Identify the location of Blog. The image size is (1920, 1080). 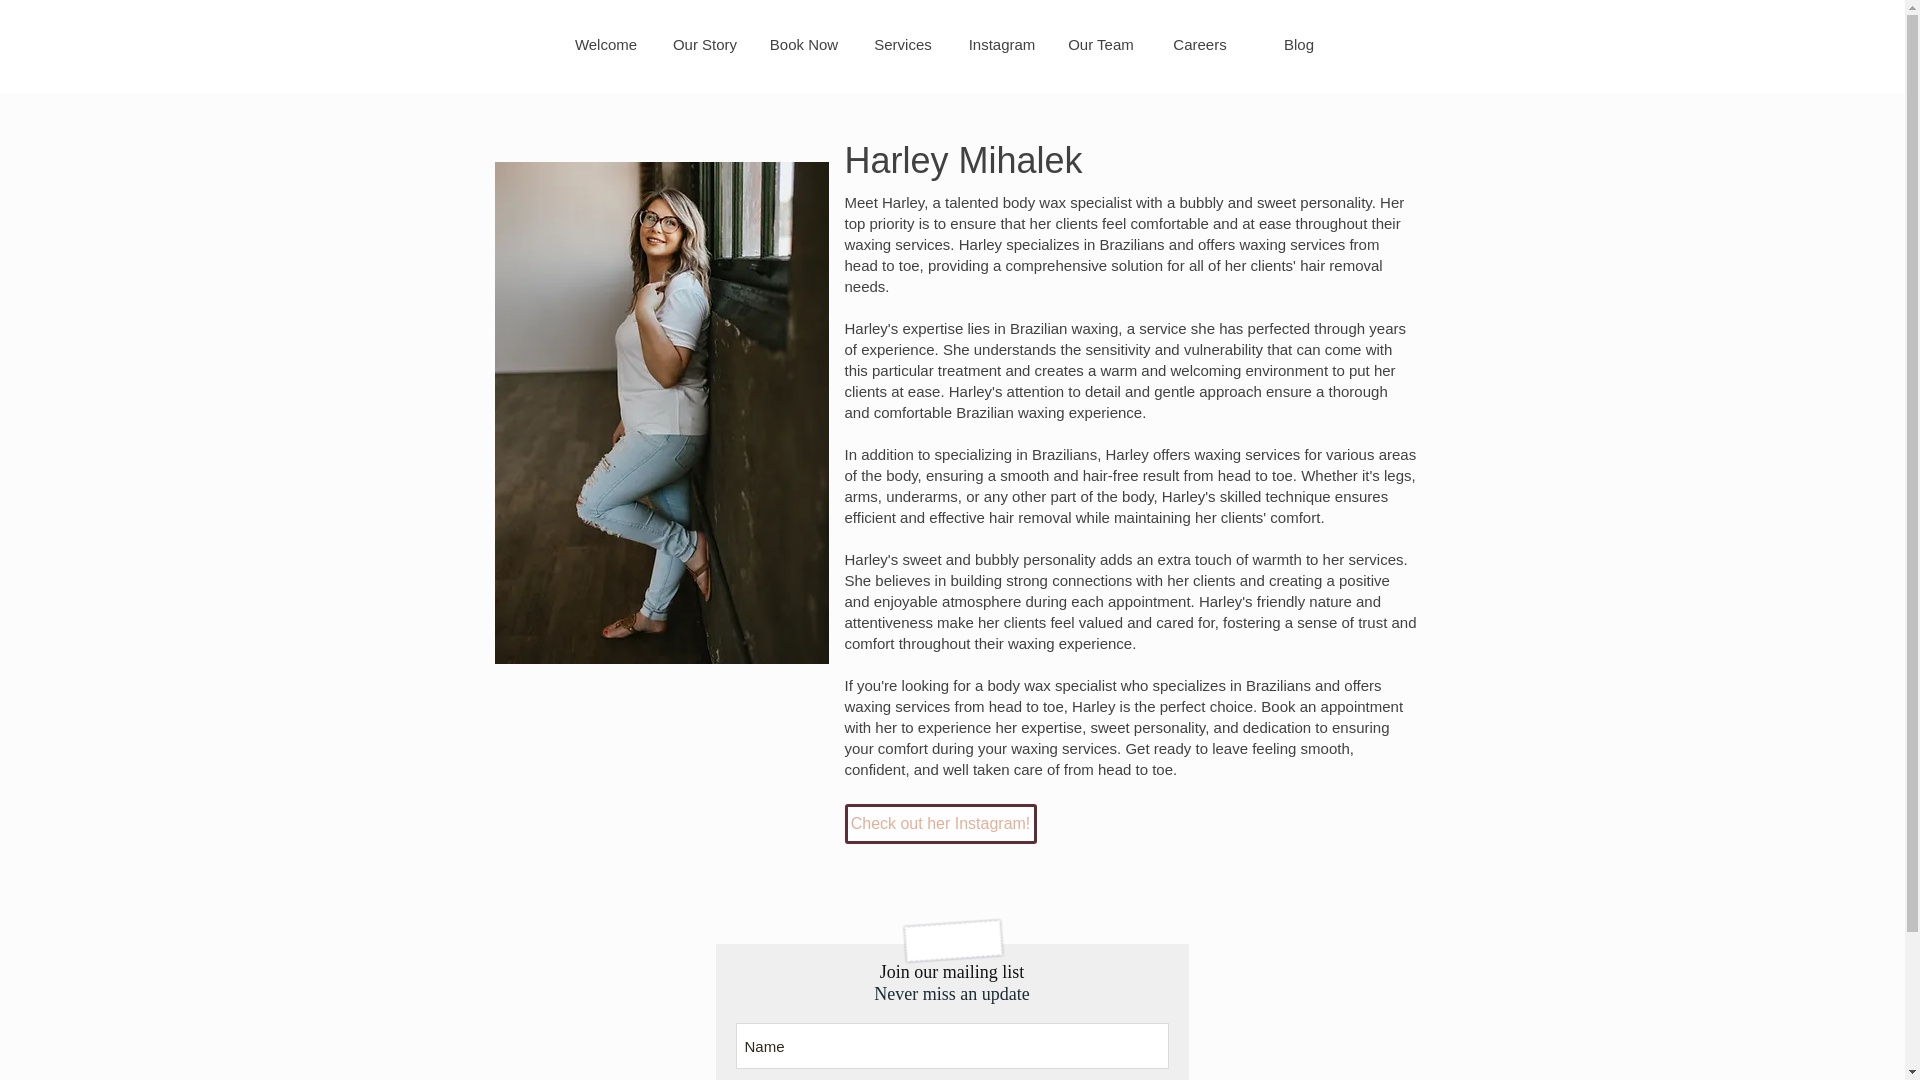
(1299, 44).